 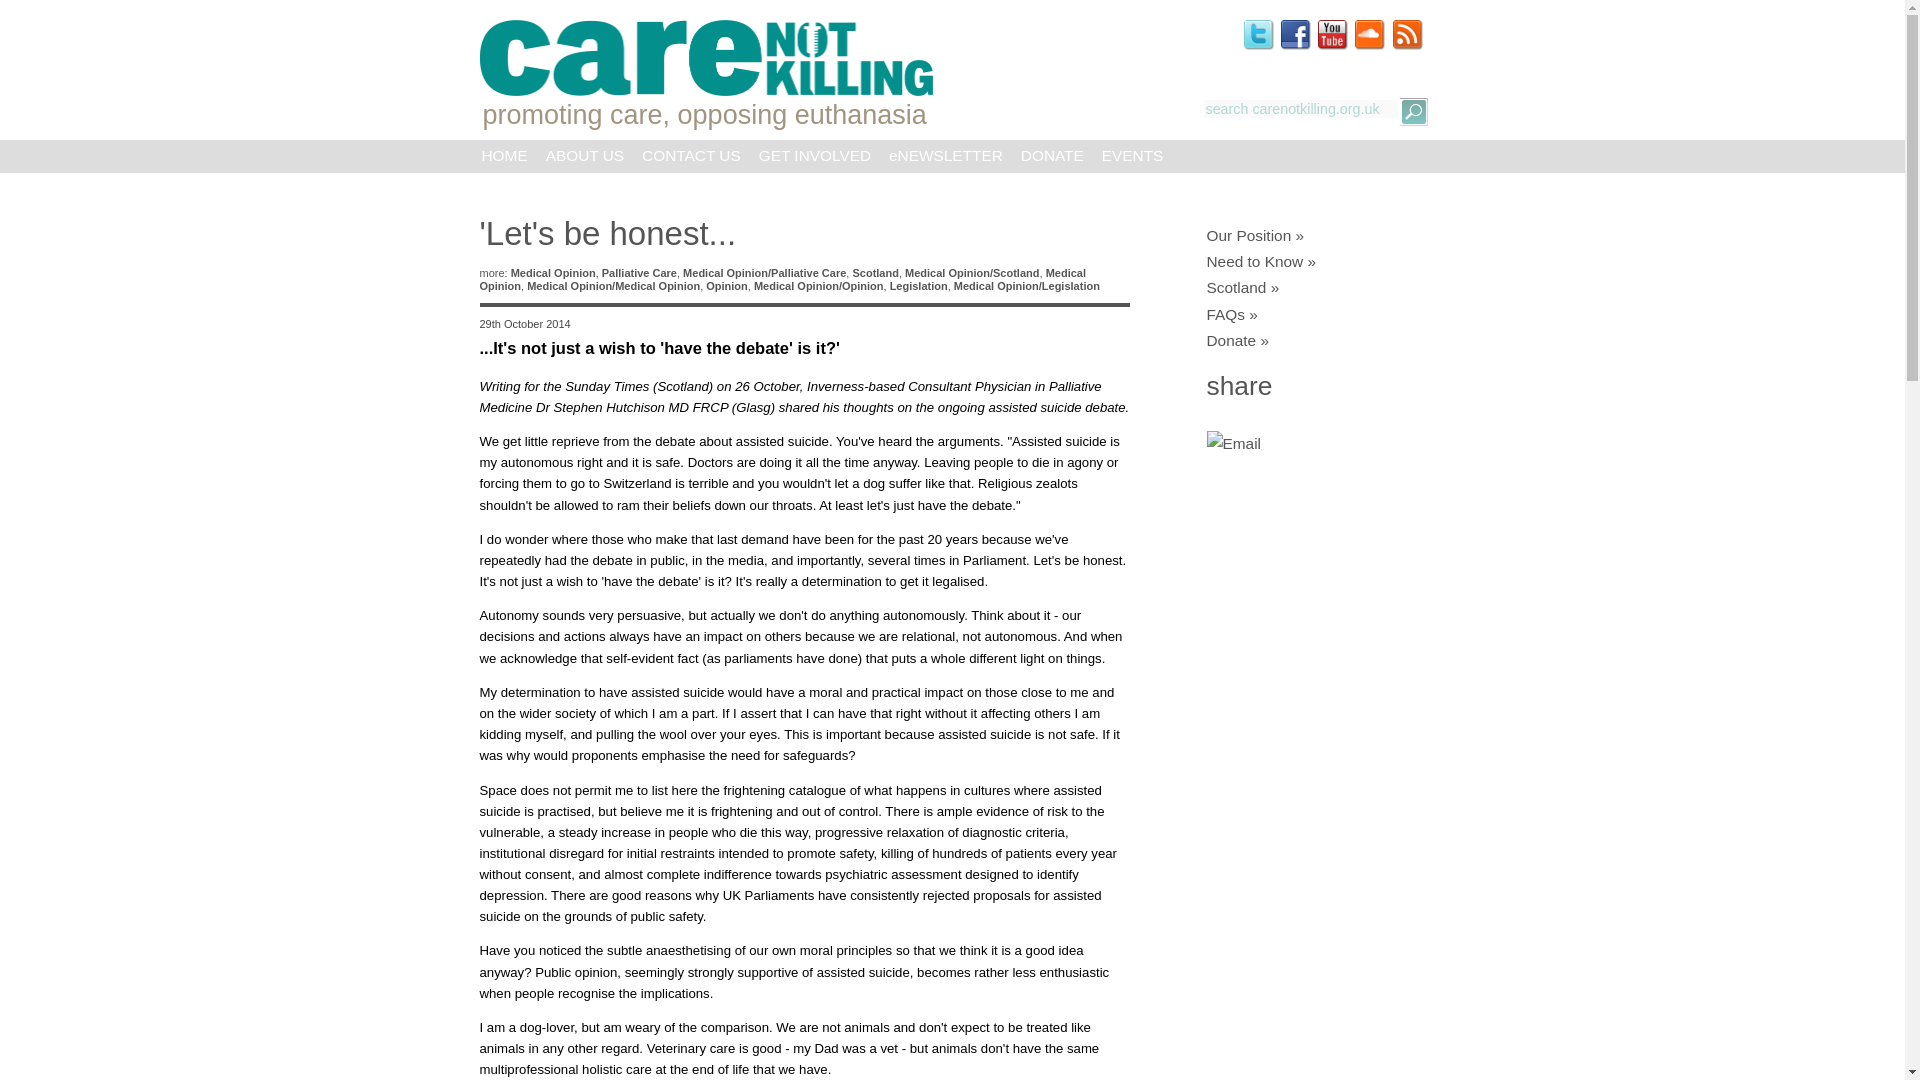 I want to click on search carenotkilling.org.uk, so click(x=1300, y=108).